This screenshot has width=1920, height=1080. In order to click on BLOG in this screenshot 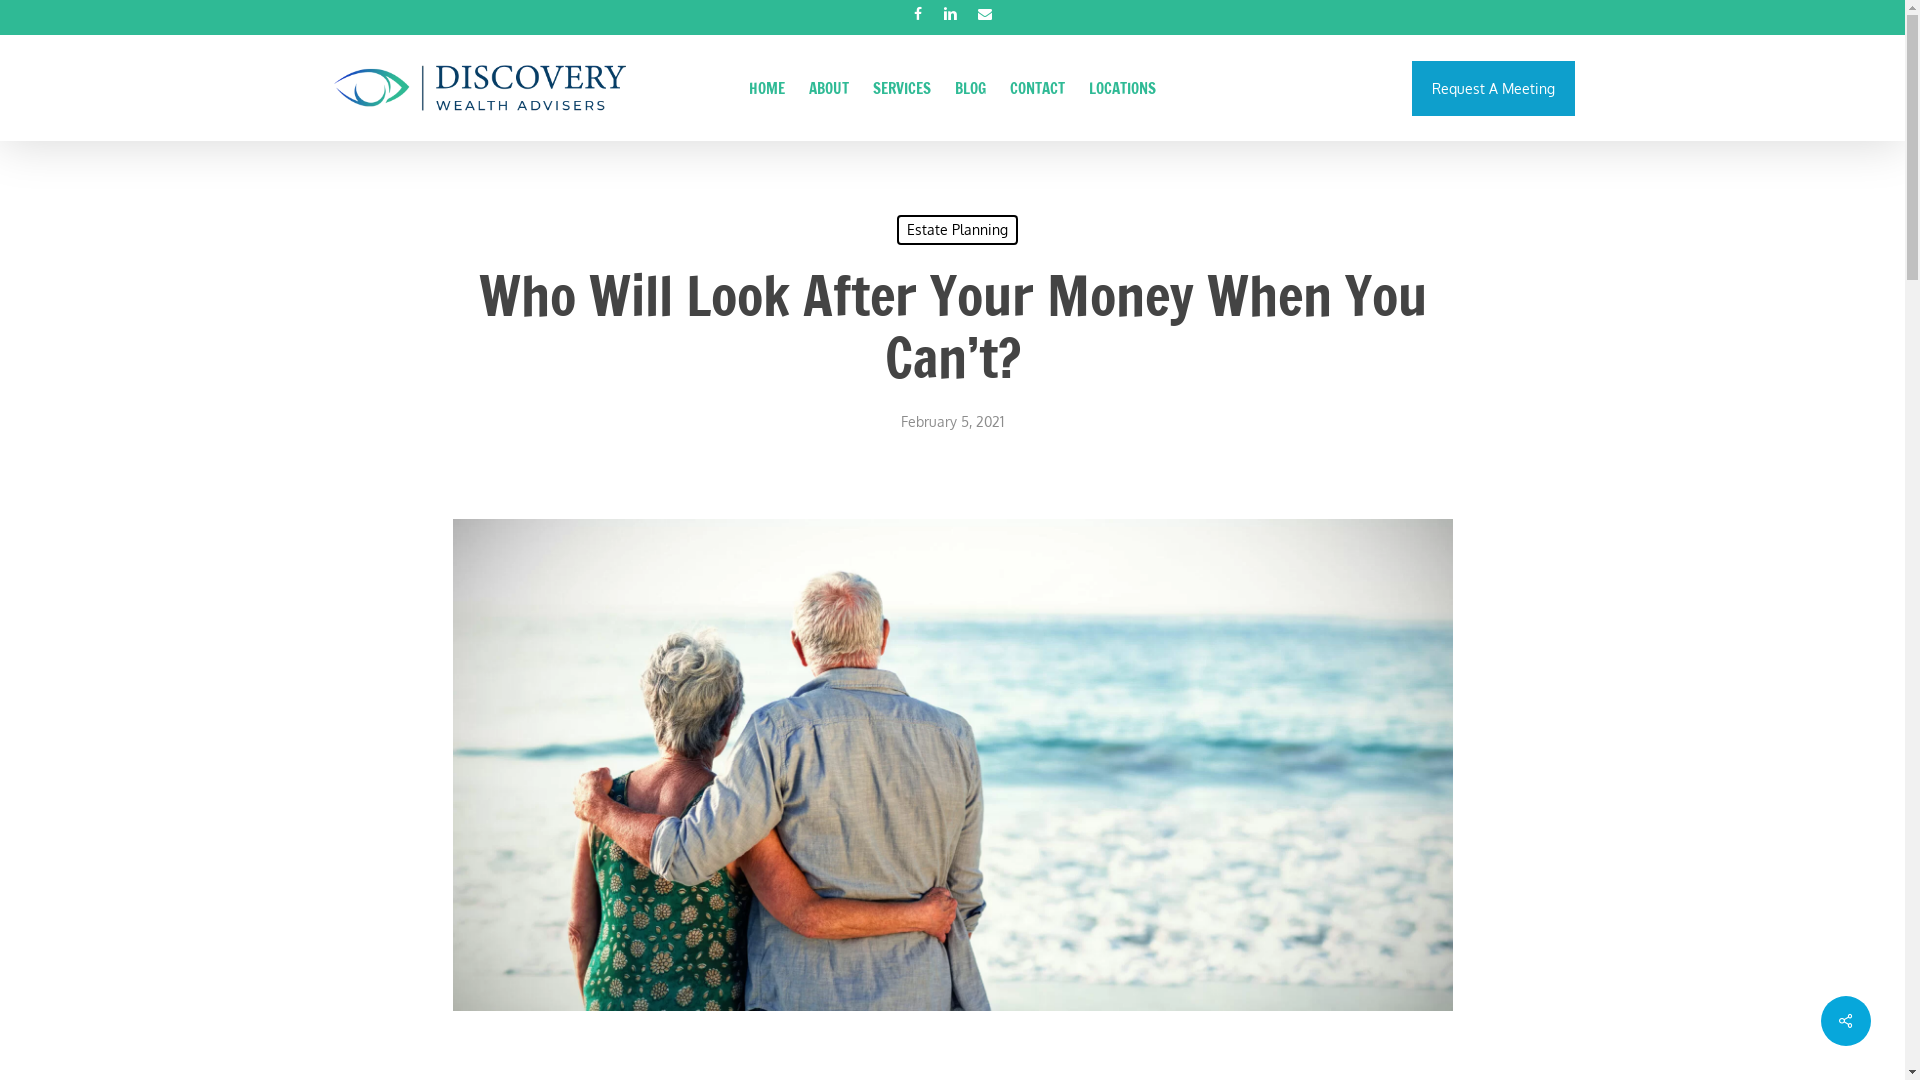, I will do `click(970, 88)`.